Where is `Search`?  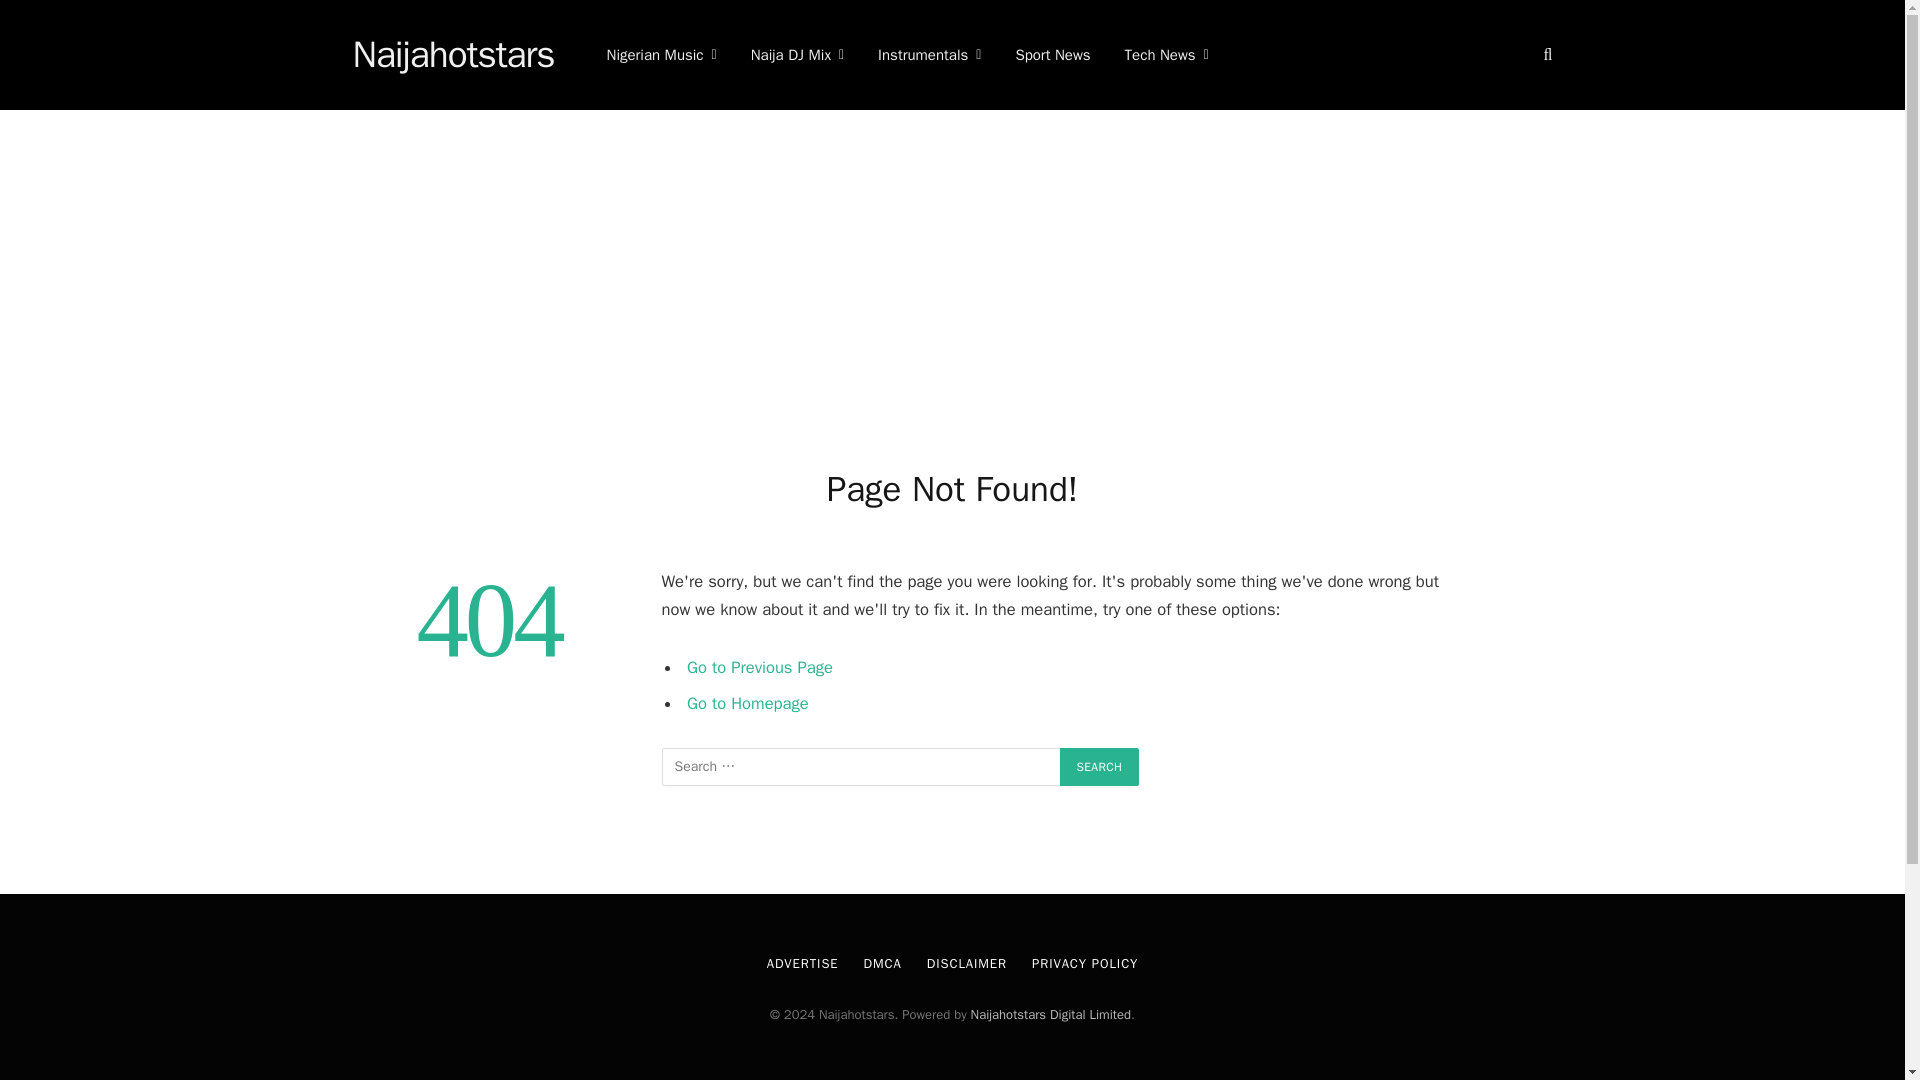
Search is located at coordinates (1100, 767).